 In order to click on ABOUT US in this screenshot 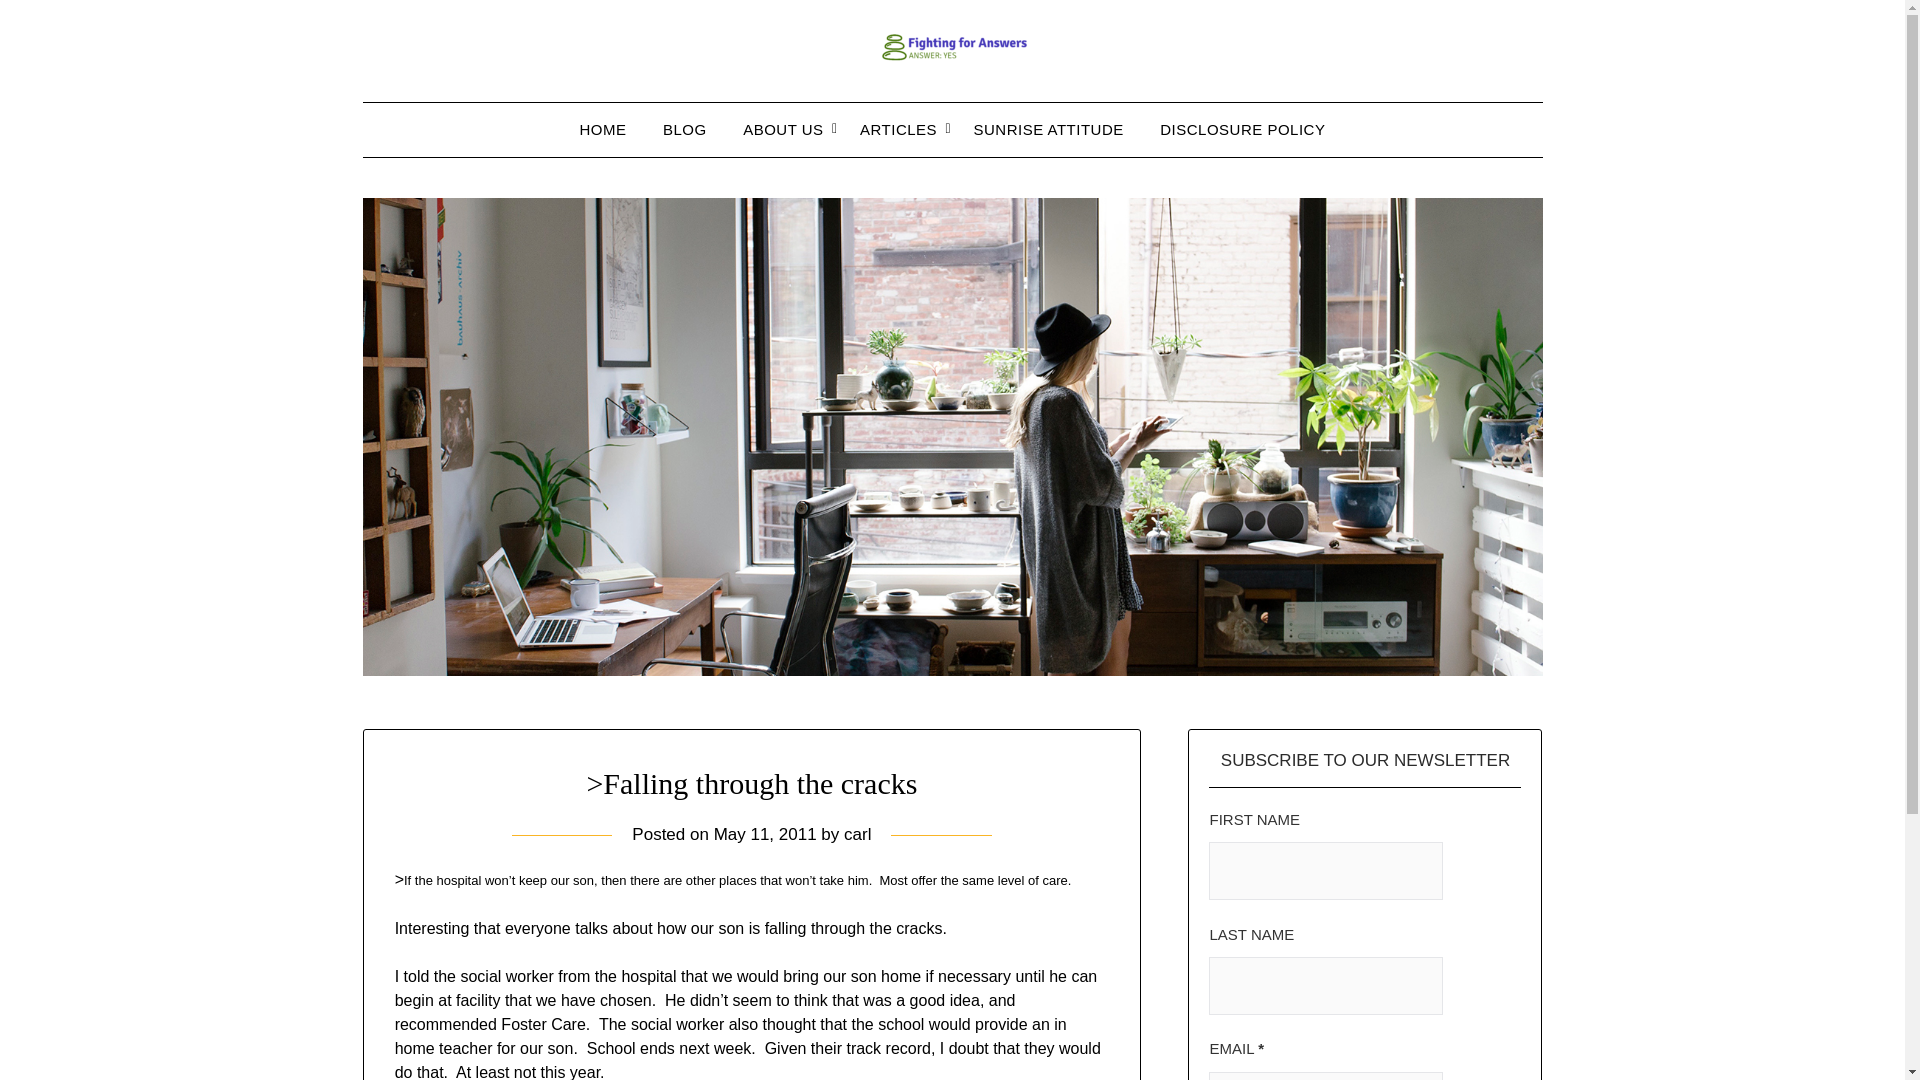, I will do `click(783, 129)`.